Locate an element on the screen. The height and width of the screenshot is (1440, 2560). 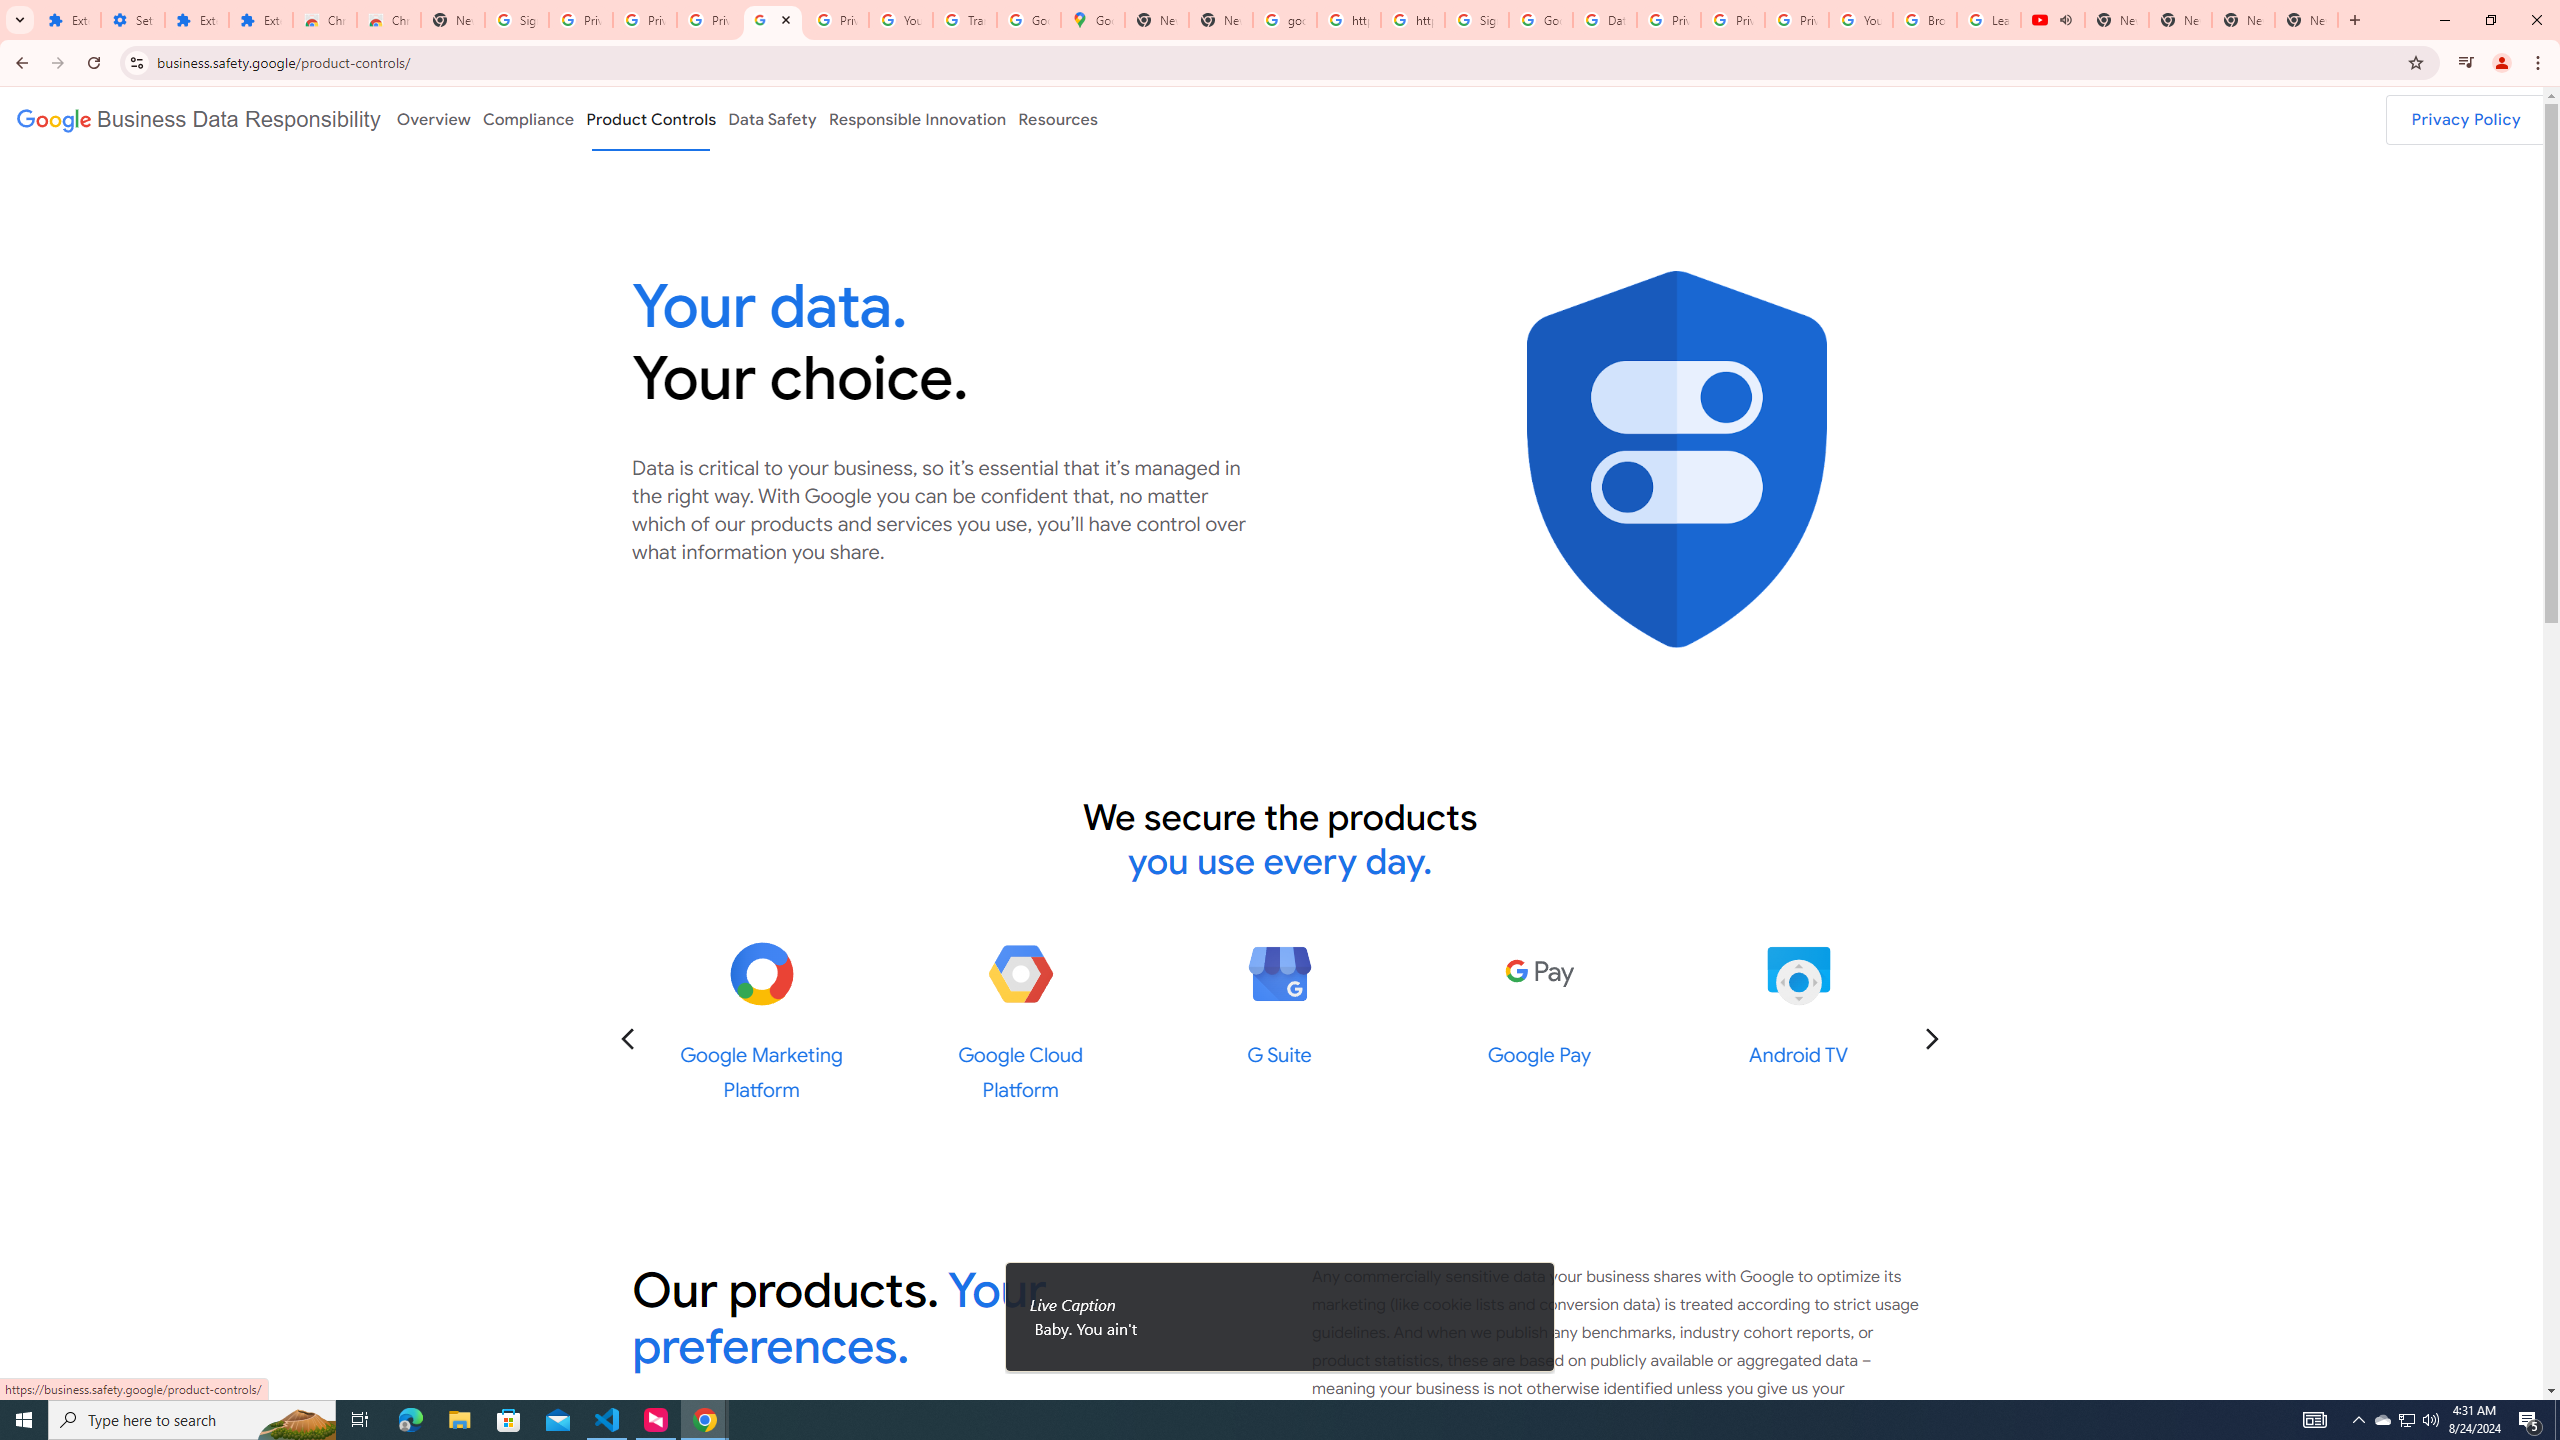
Privacy Policy is located at coordinates (2466, 120).